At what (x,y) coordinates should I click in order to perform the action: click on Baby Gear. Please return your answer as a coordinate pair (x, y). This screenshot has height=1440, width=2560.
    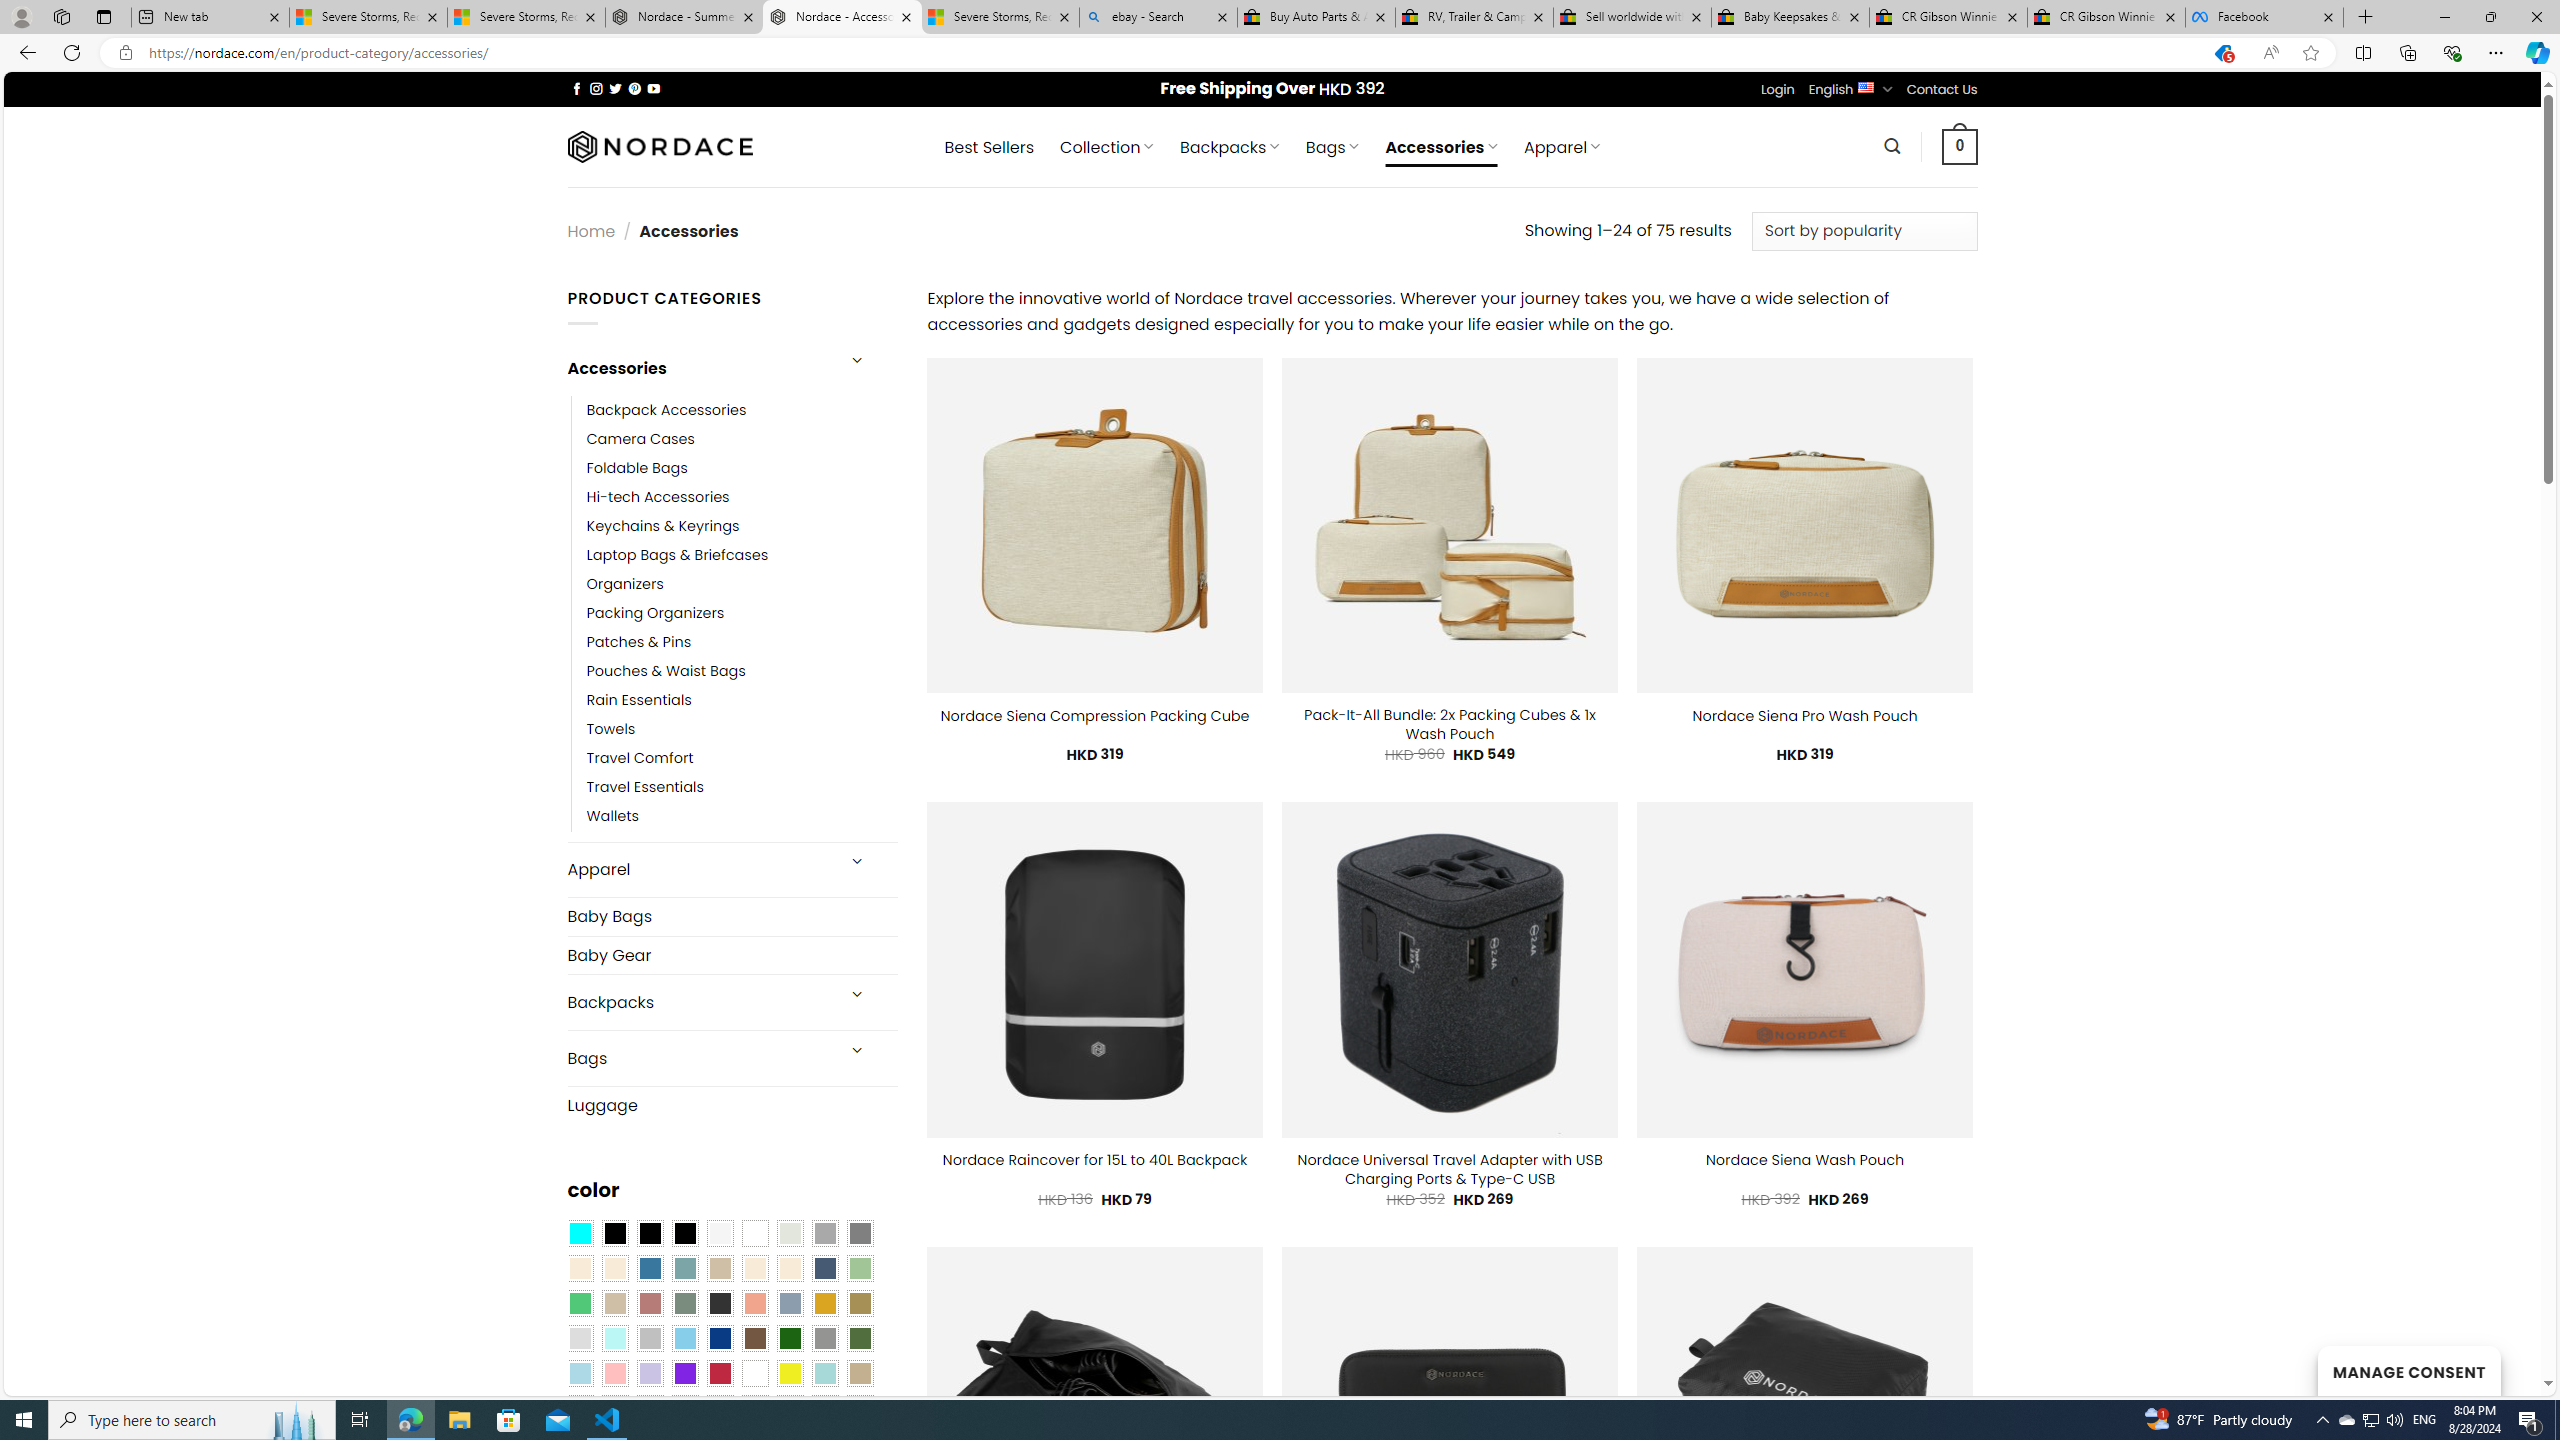
    Looking at the image, I should click on (732, 954).